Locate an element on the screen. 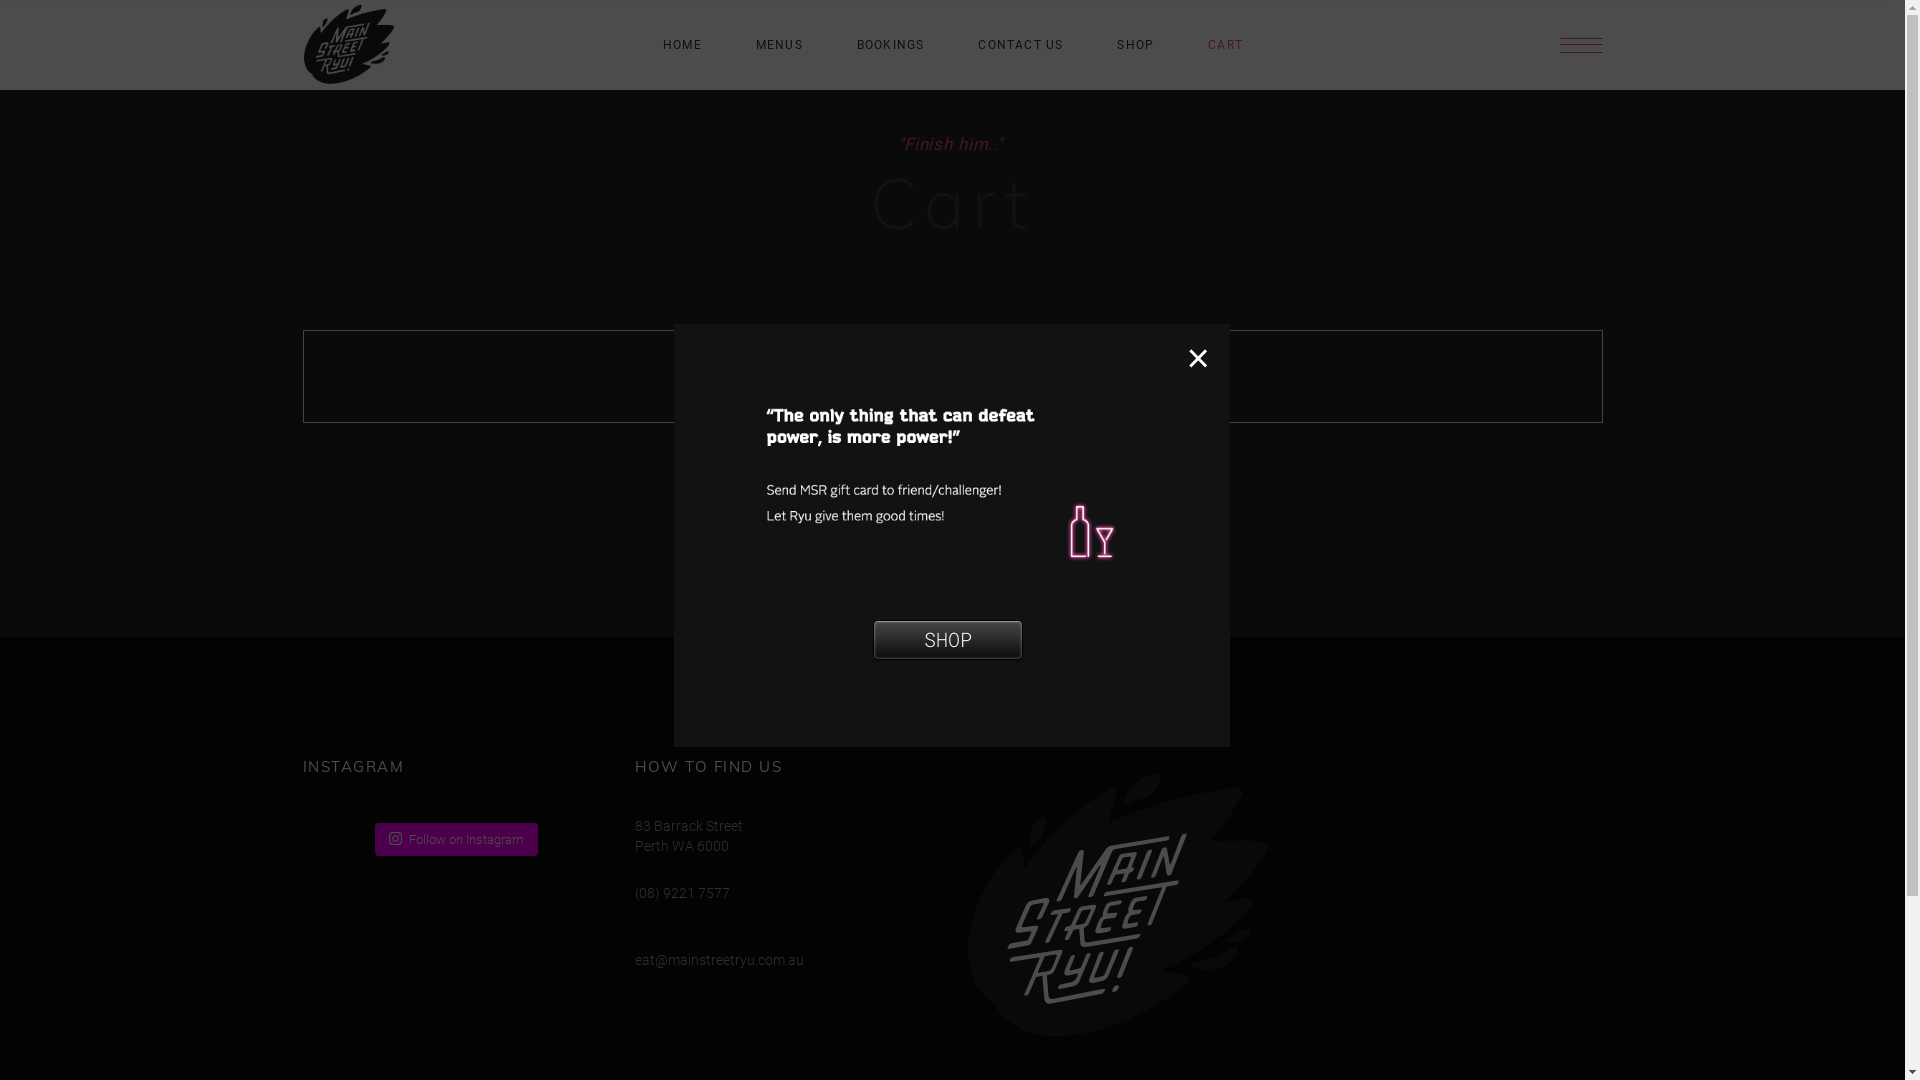 The image size is (1920, 1080). CART is located at coordinates (1226, 45).